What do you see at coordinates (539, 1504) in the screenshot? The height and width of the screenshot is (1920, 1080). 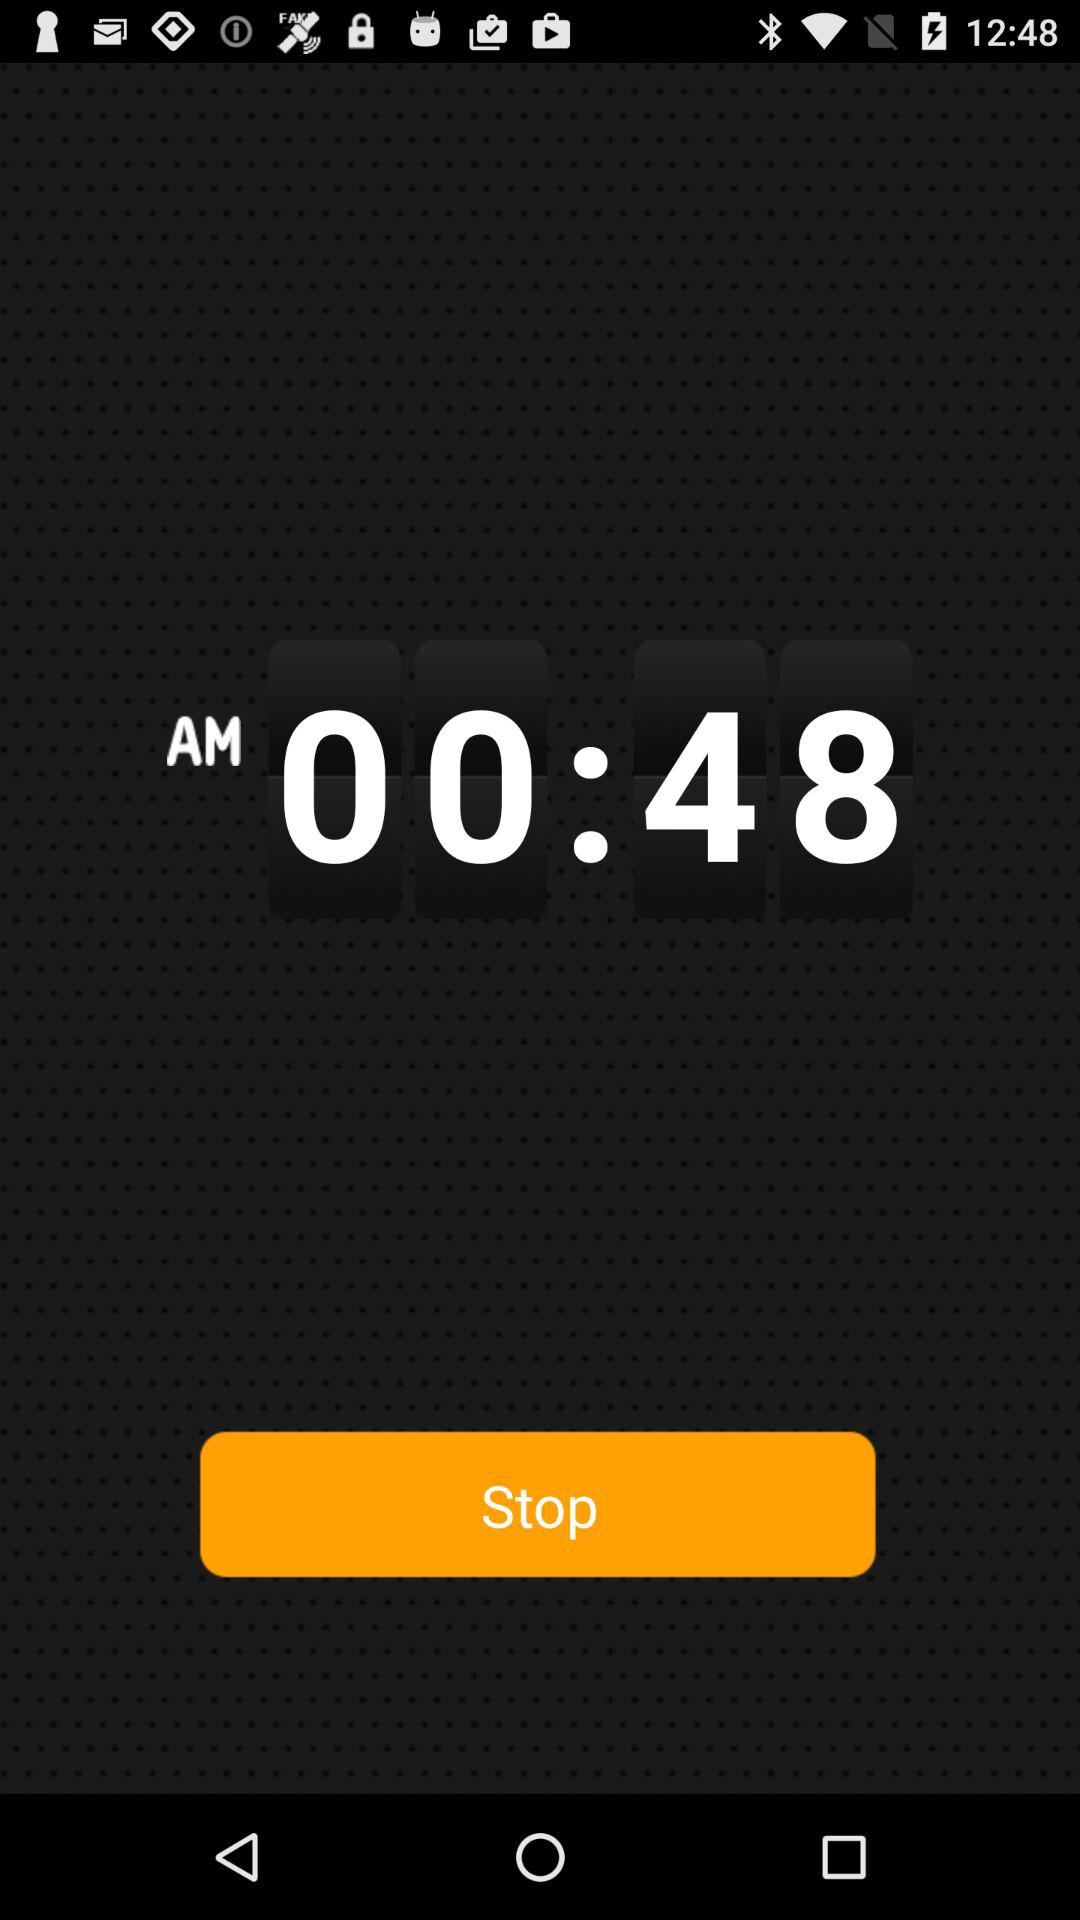 I see `click the stop item` at bounding box center [539, 1504].